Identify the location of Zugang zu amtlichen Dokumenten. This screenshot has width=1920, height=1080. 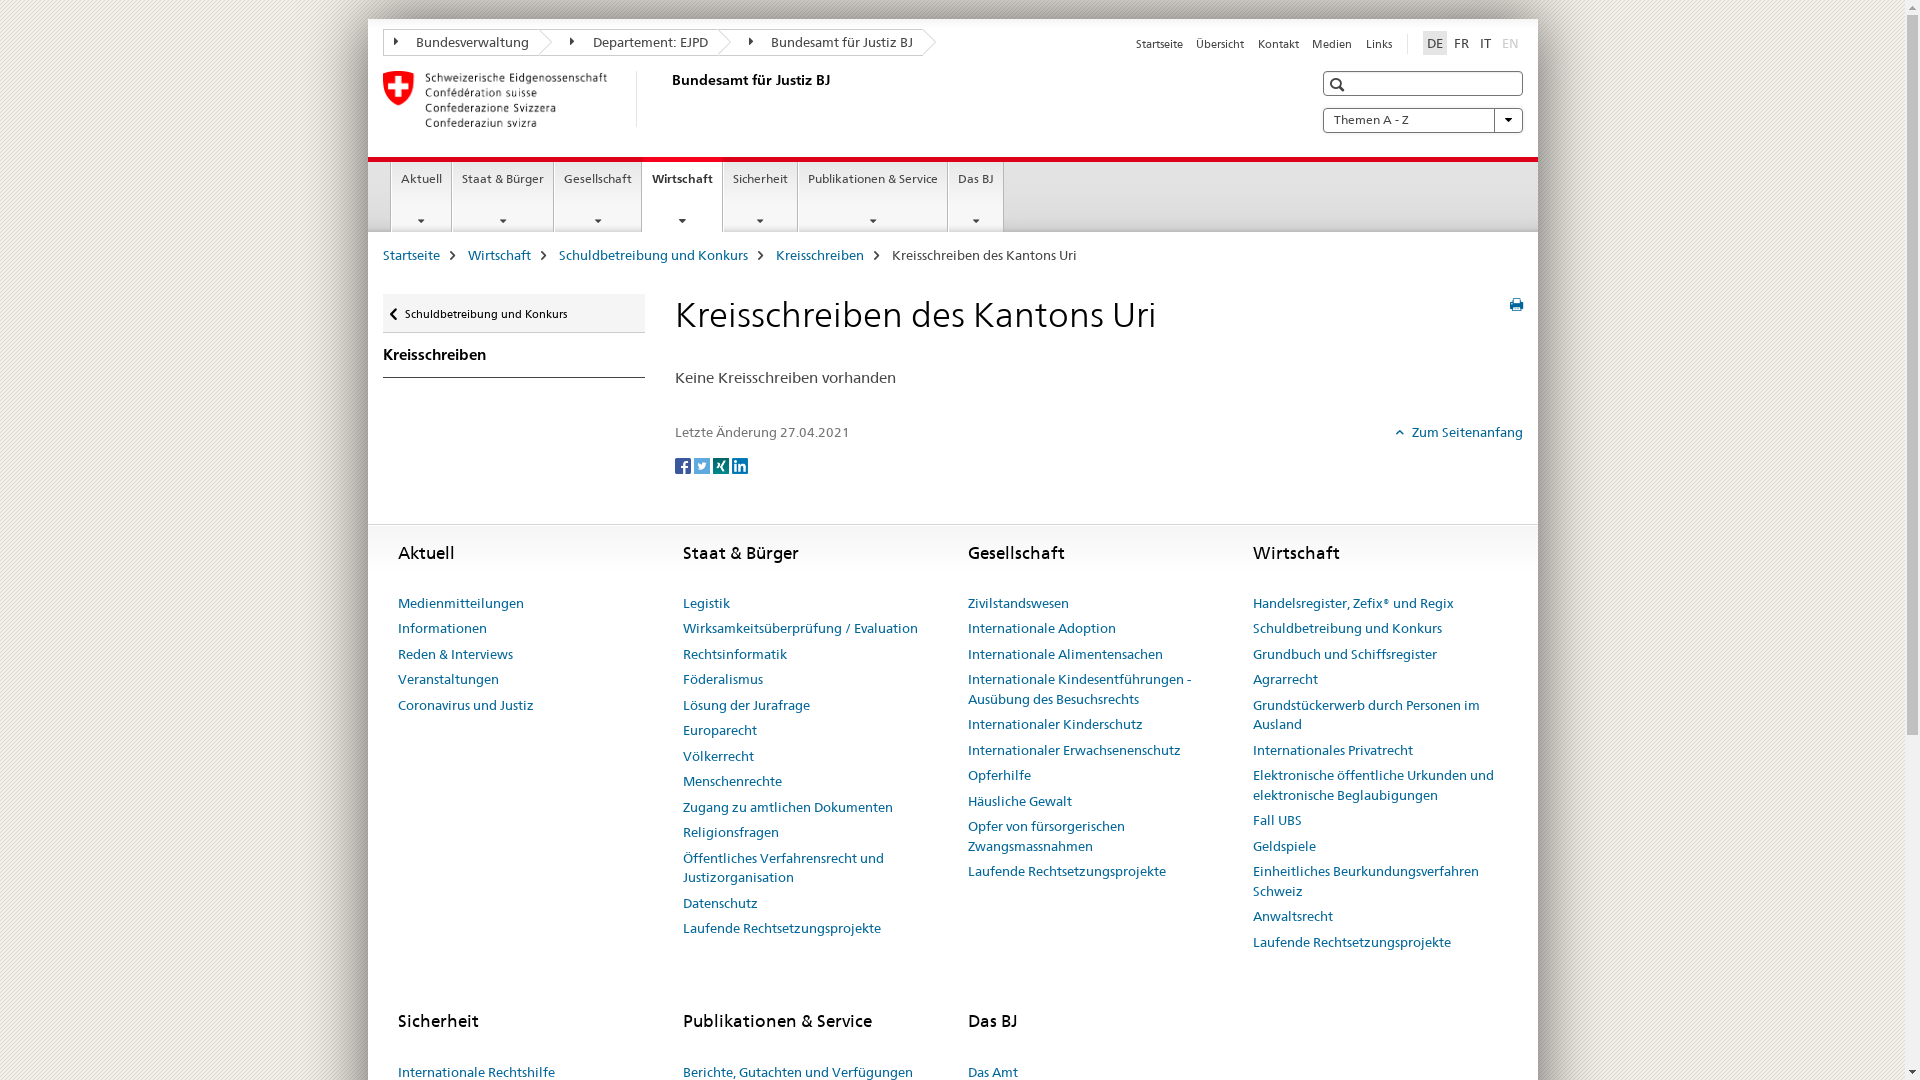
(787, 808).